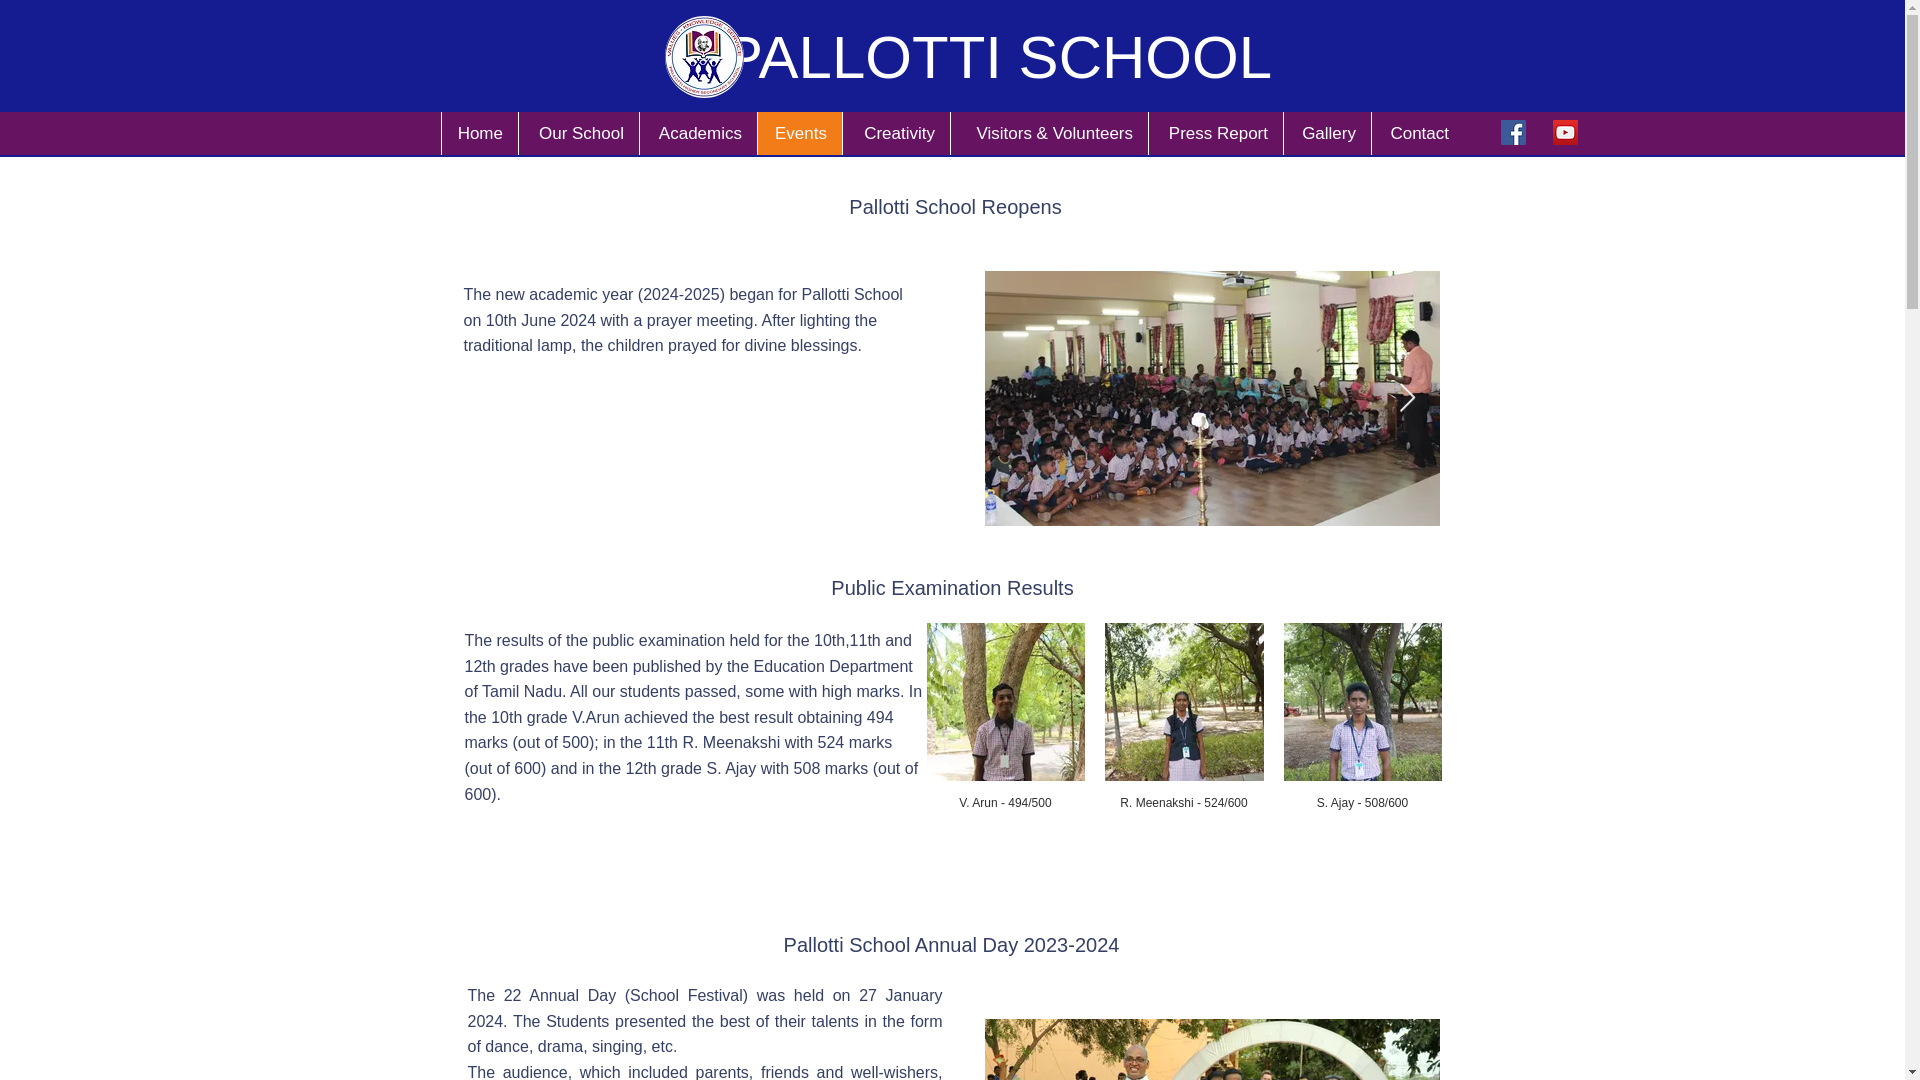 Image resolution: width=1920 pixels, height=1080 pixels. What do you see at coordinates (1215, 134) in the screenshot?
I see `Press Report` at bounding box center [1215, 134].